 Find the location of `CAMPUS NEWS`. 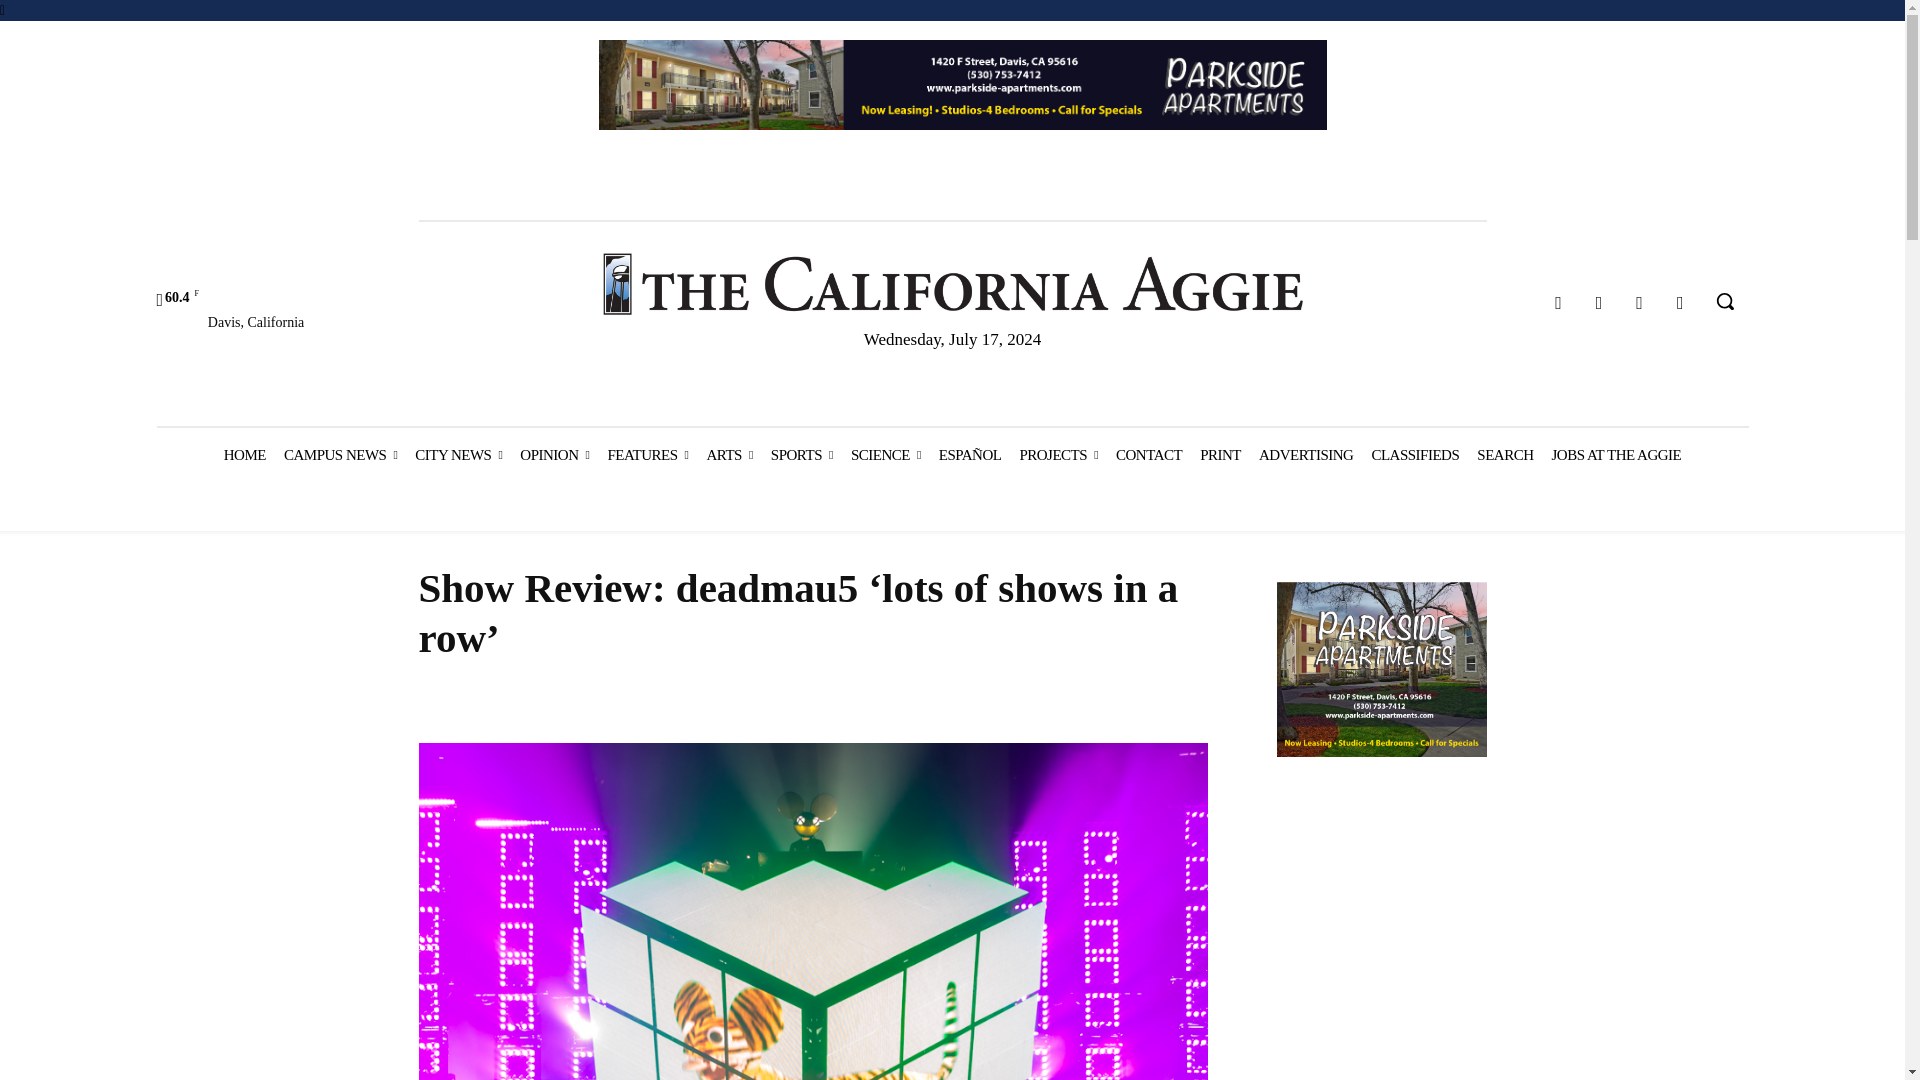

CAMPUS NEWS is located at coordinates (340, 454).